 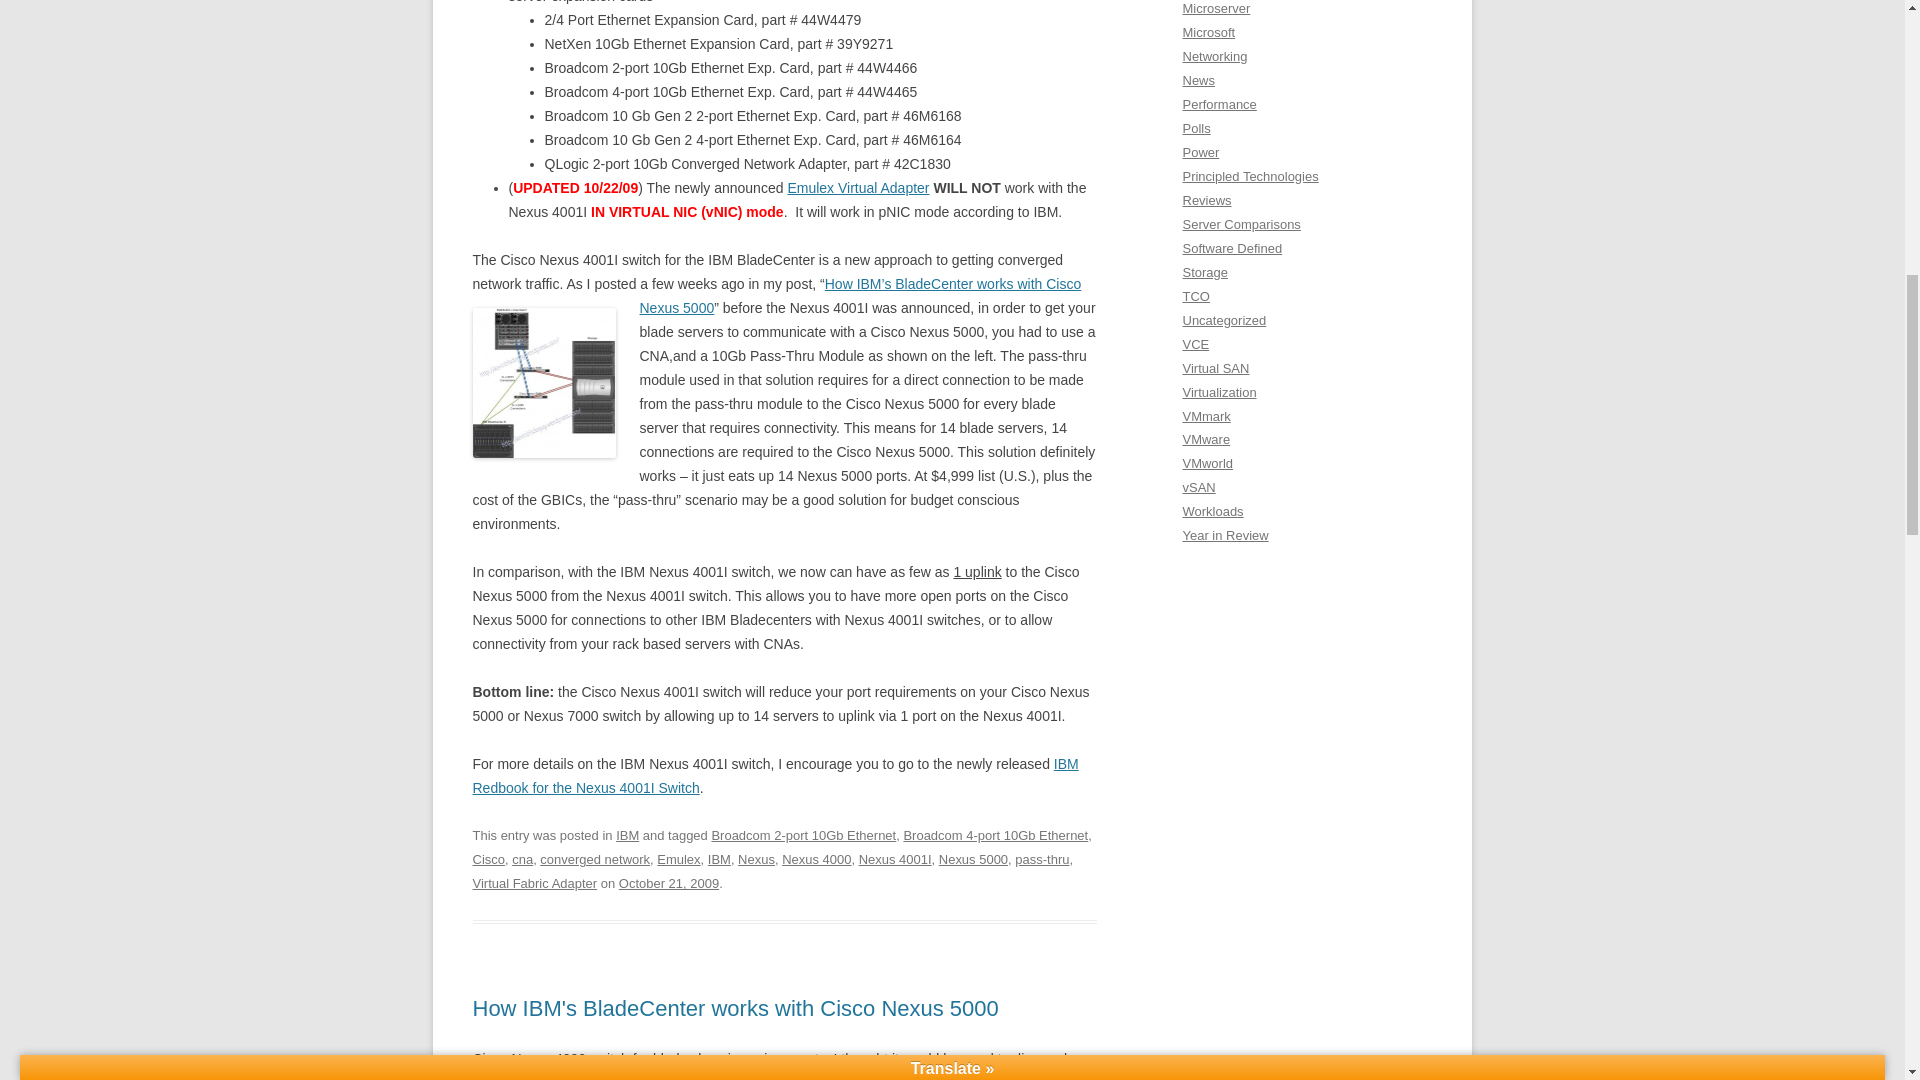 I want to click on Emulex, so click(x=678, y=860).